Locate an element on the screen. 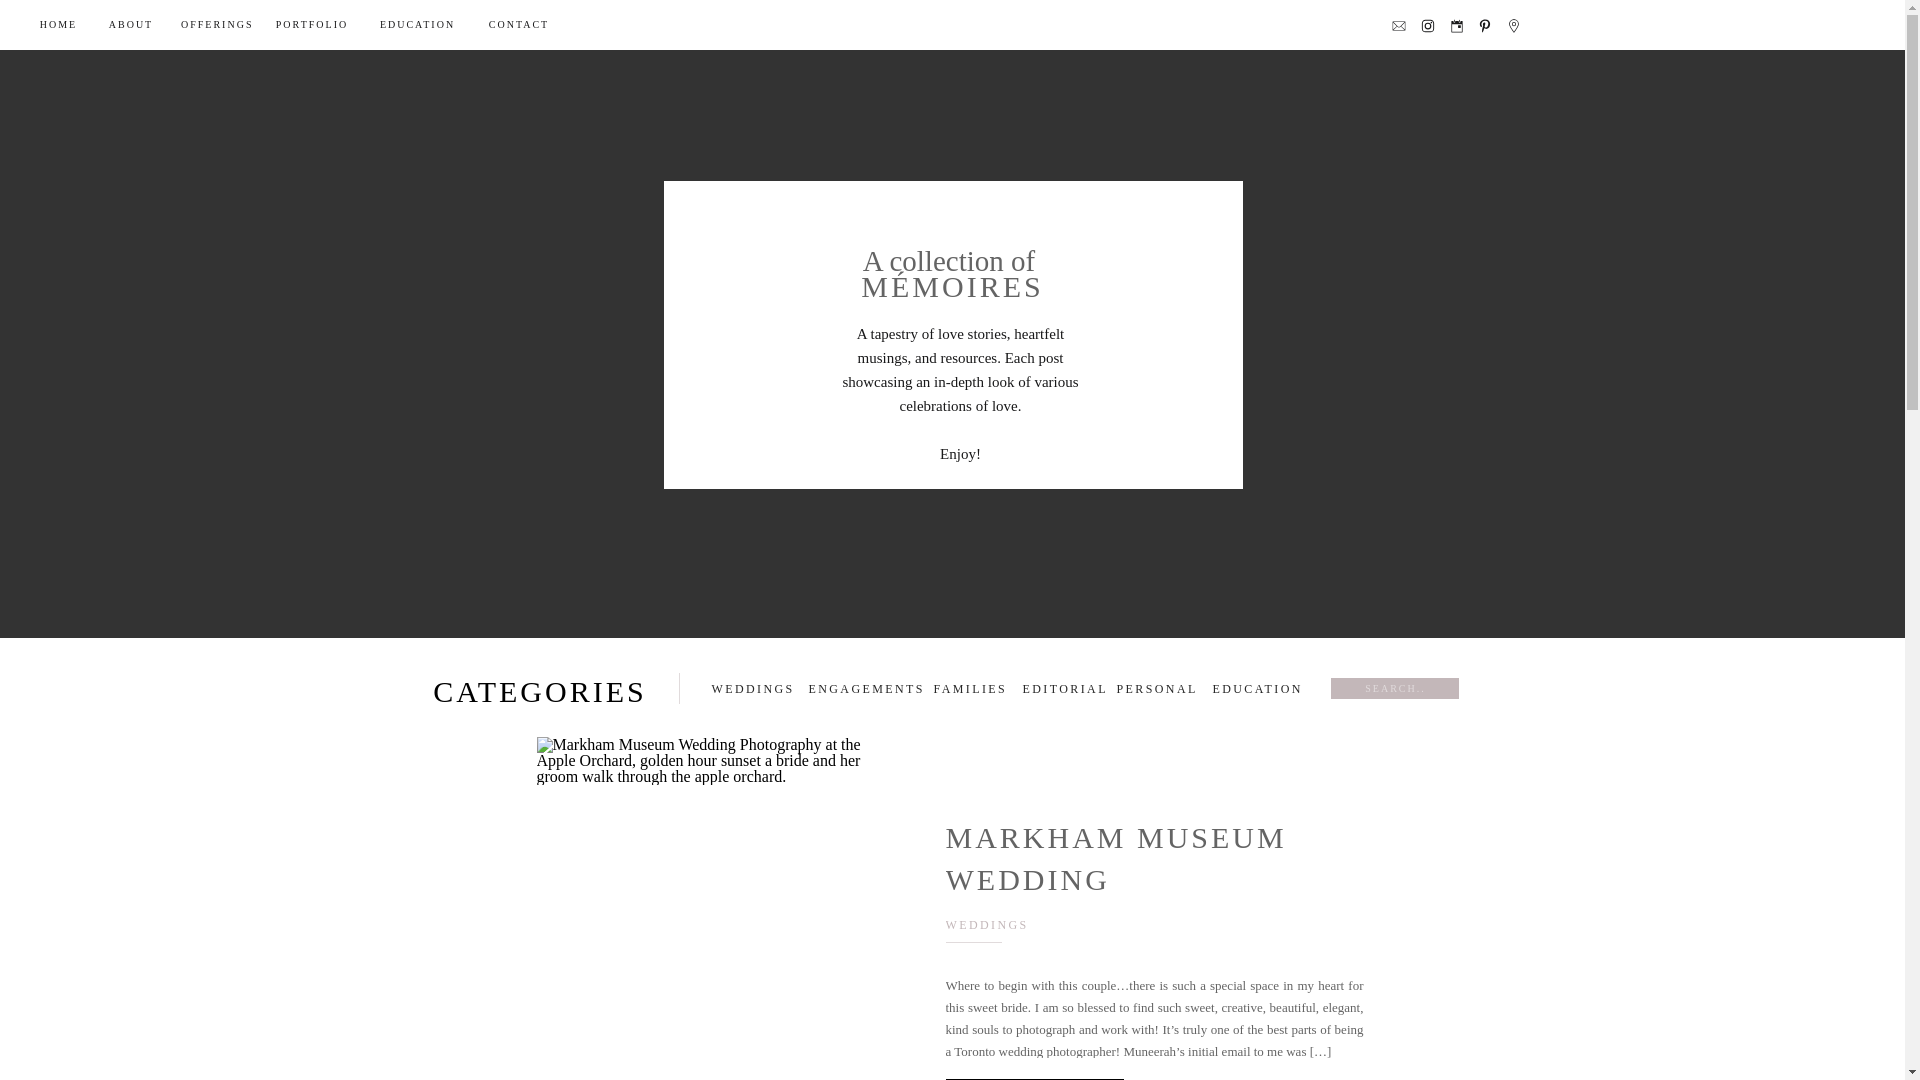 Image resolution: width=1920 pixels, height=1080 pixels. ENGAGEMENTS is located at coordinates (862, 688).